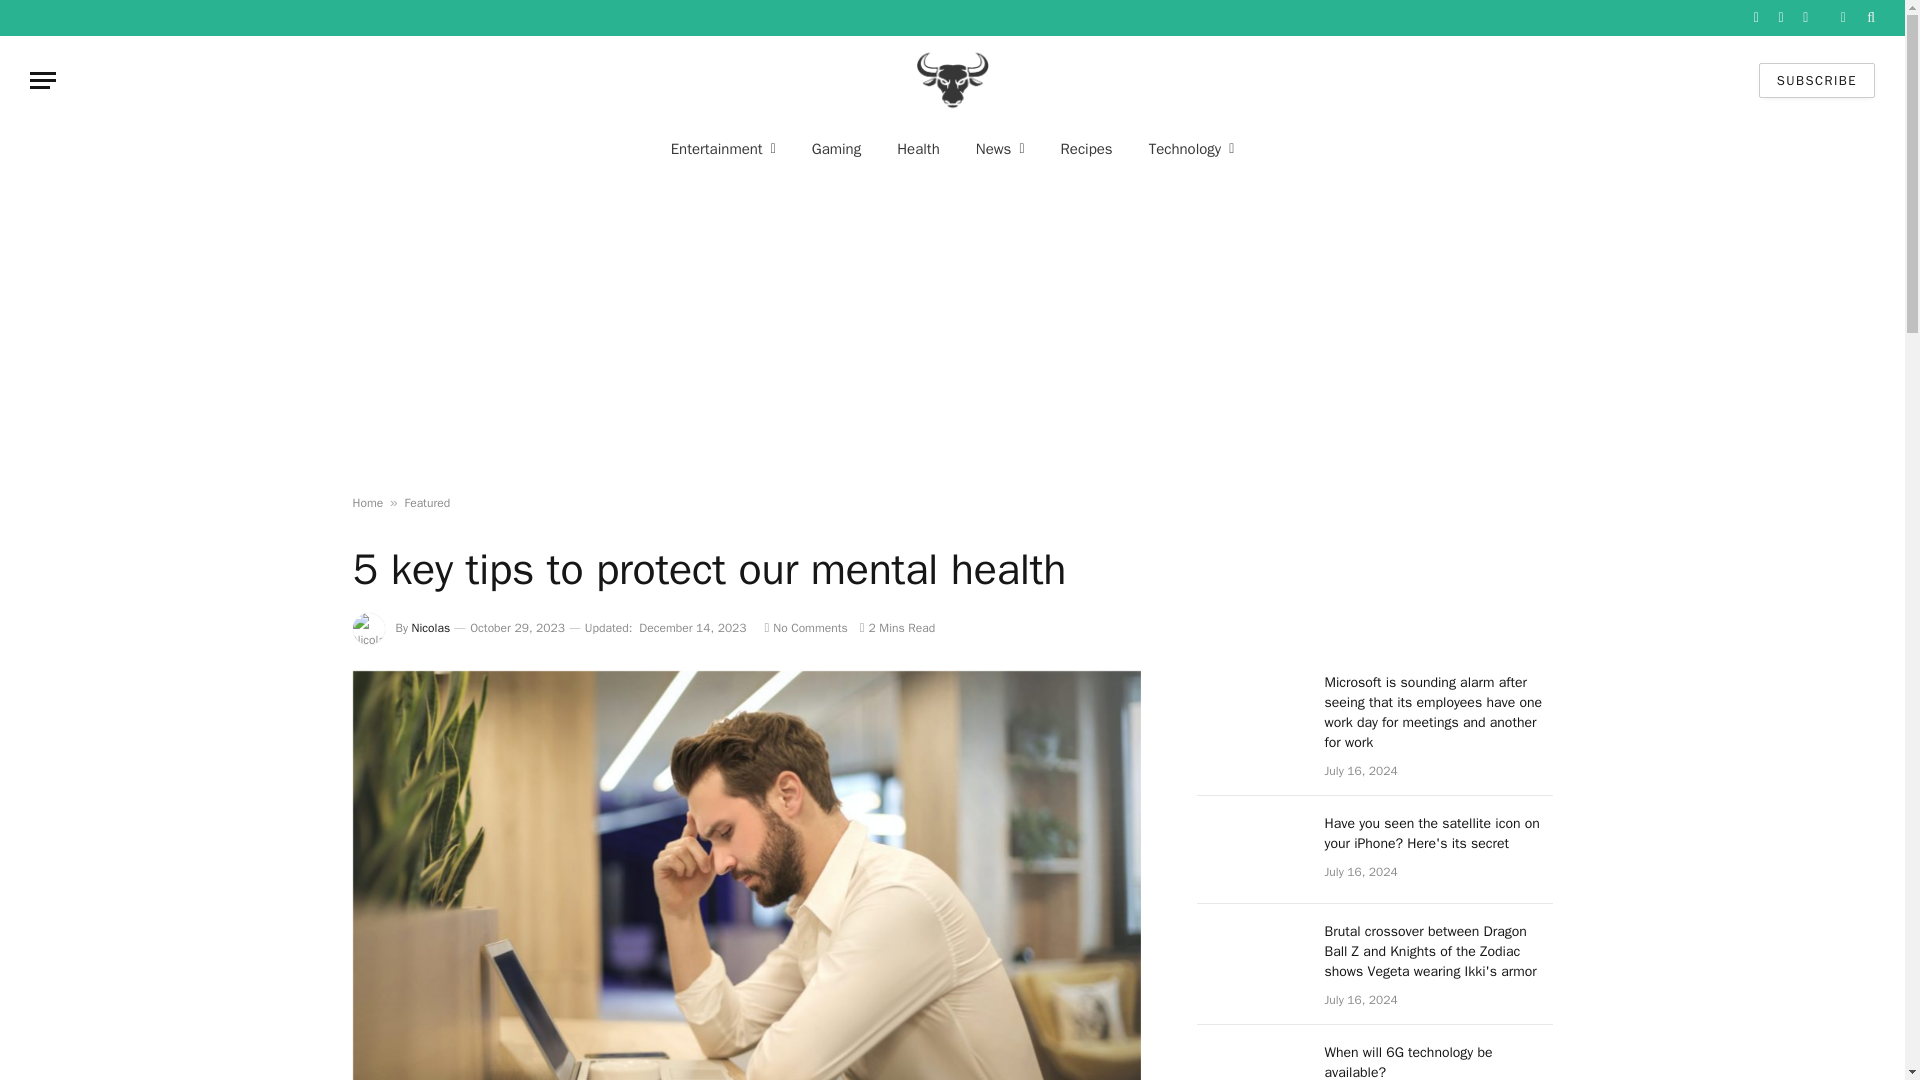 The width and height of the screenshot is (1920, 1080). I want to click on Switch to Dark Design - easier on eyes., so click(1842, 17).